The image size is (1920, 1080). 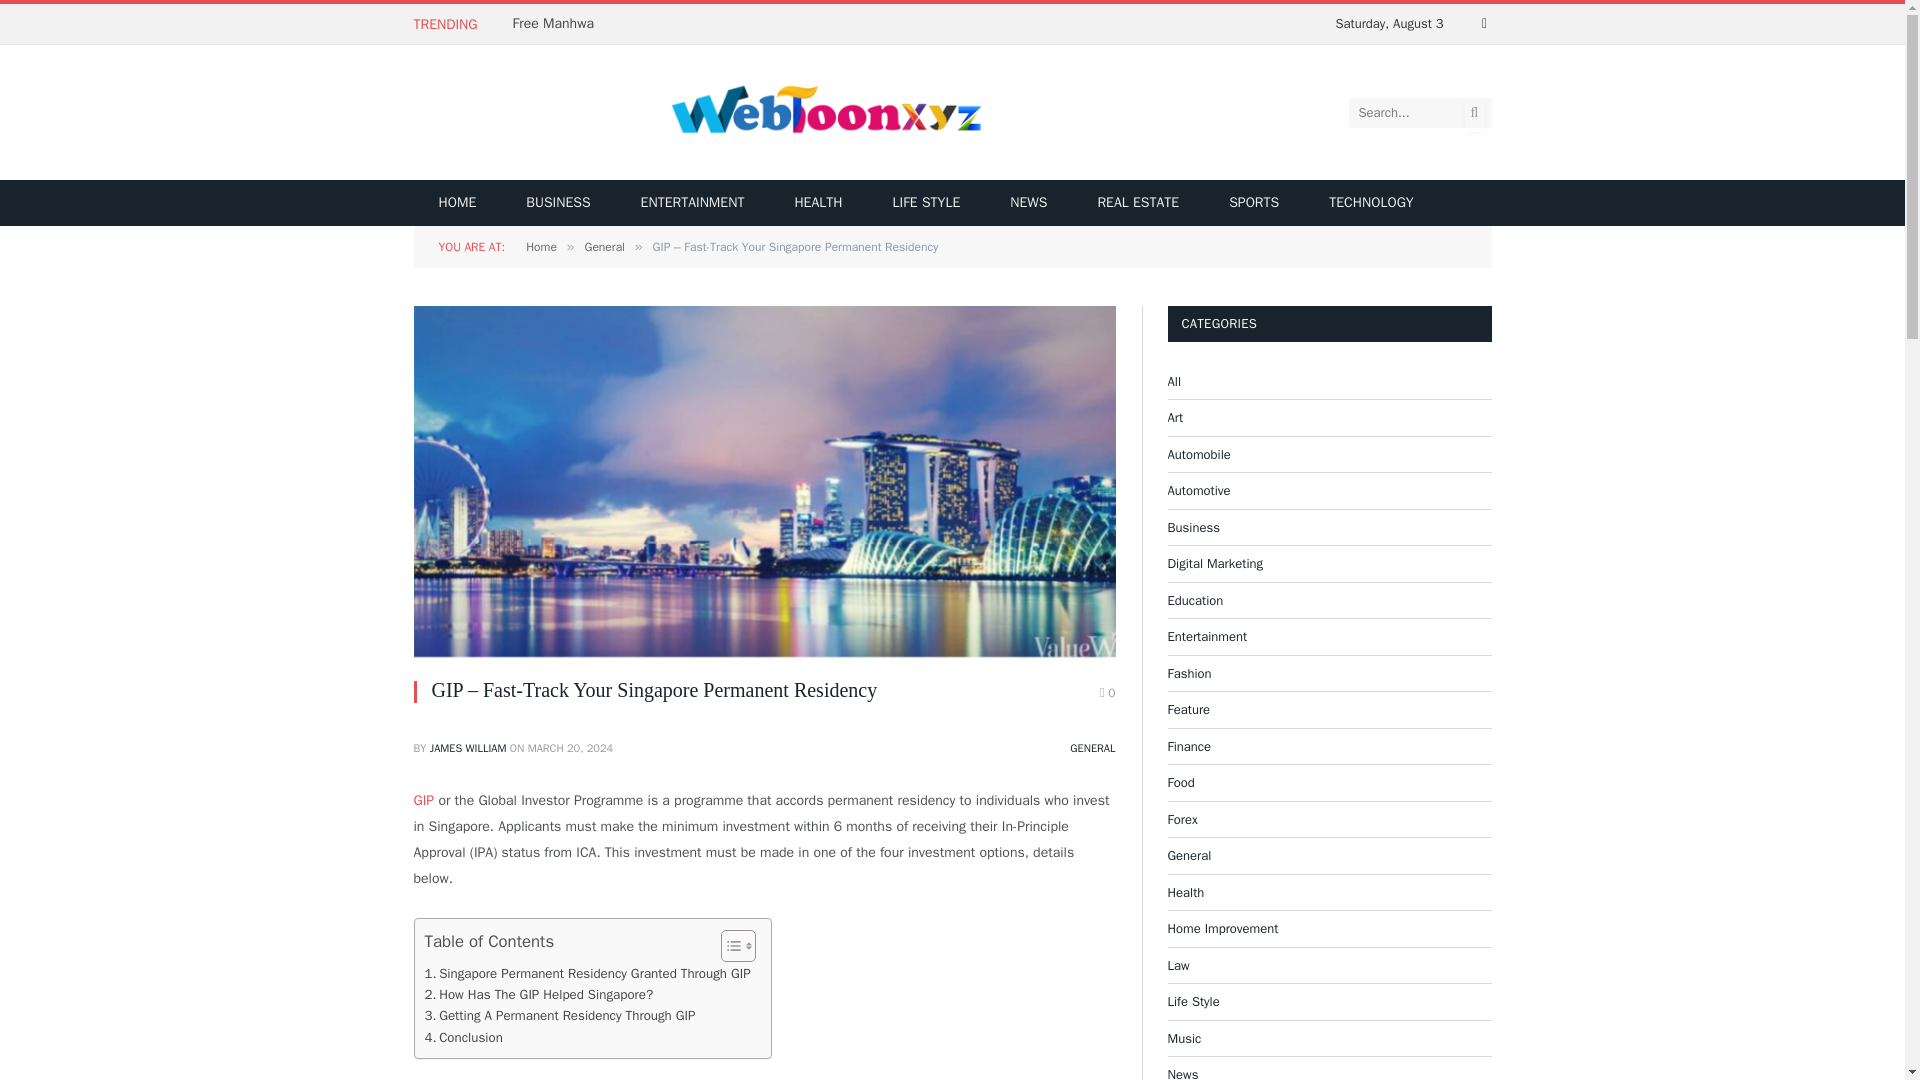 What do you see at coordinates (604, 246) in the screenshot?
I see `General` at bounding box center [604, 246].